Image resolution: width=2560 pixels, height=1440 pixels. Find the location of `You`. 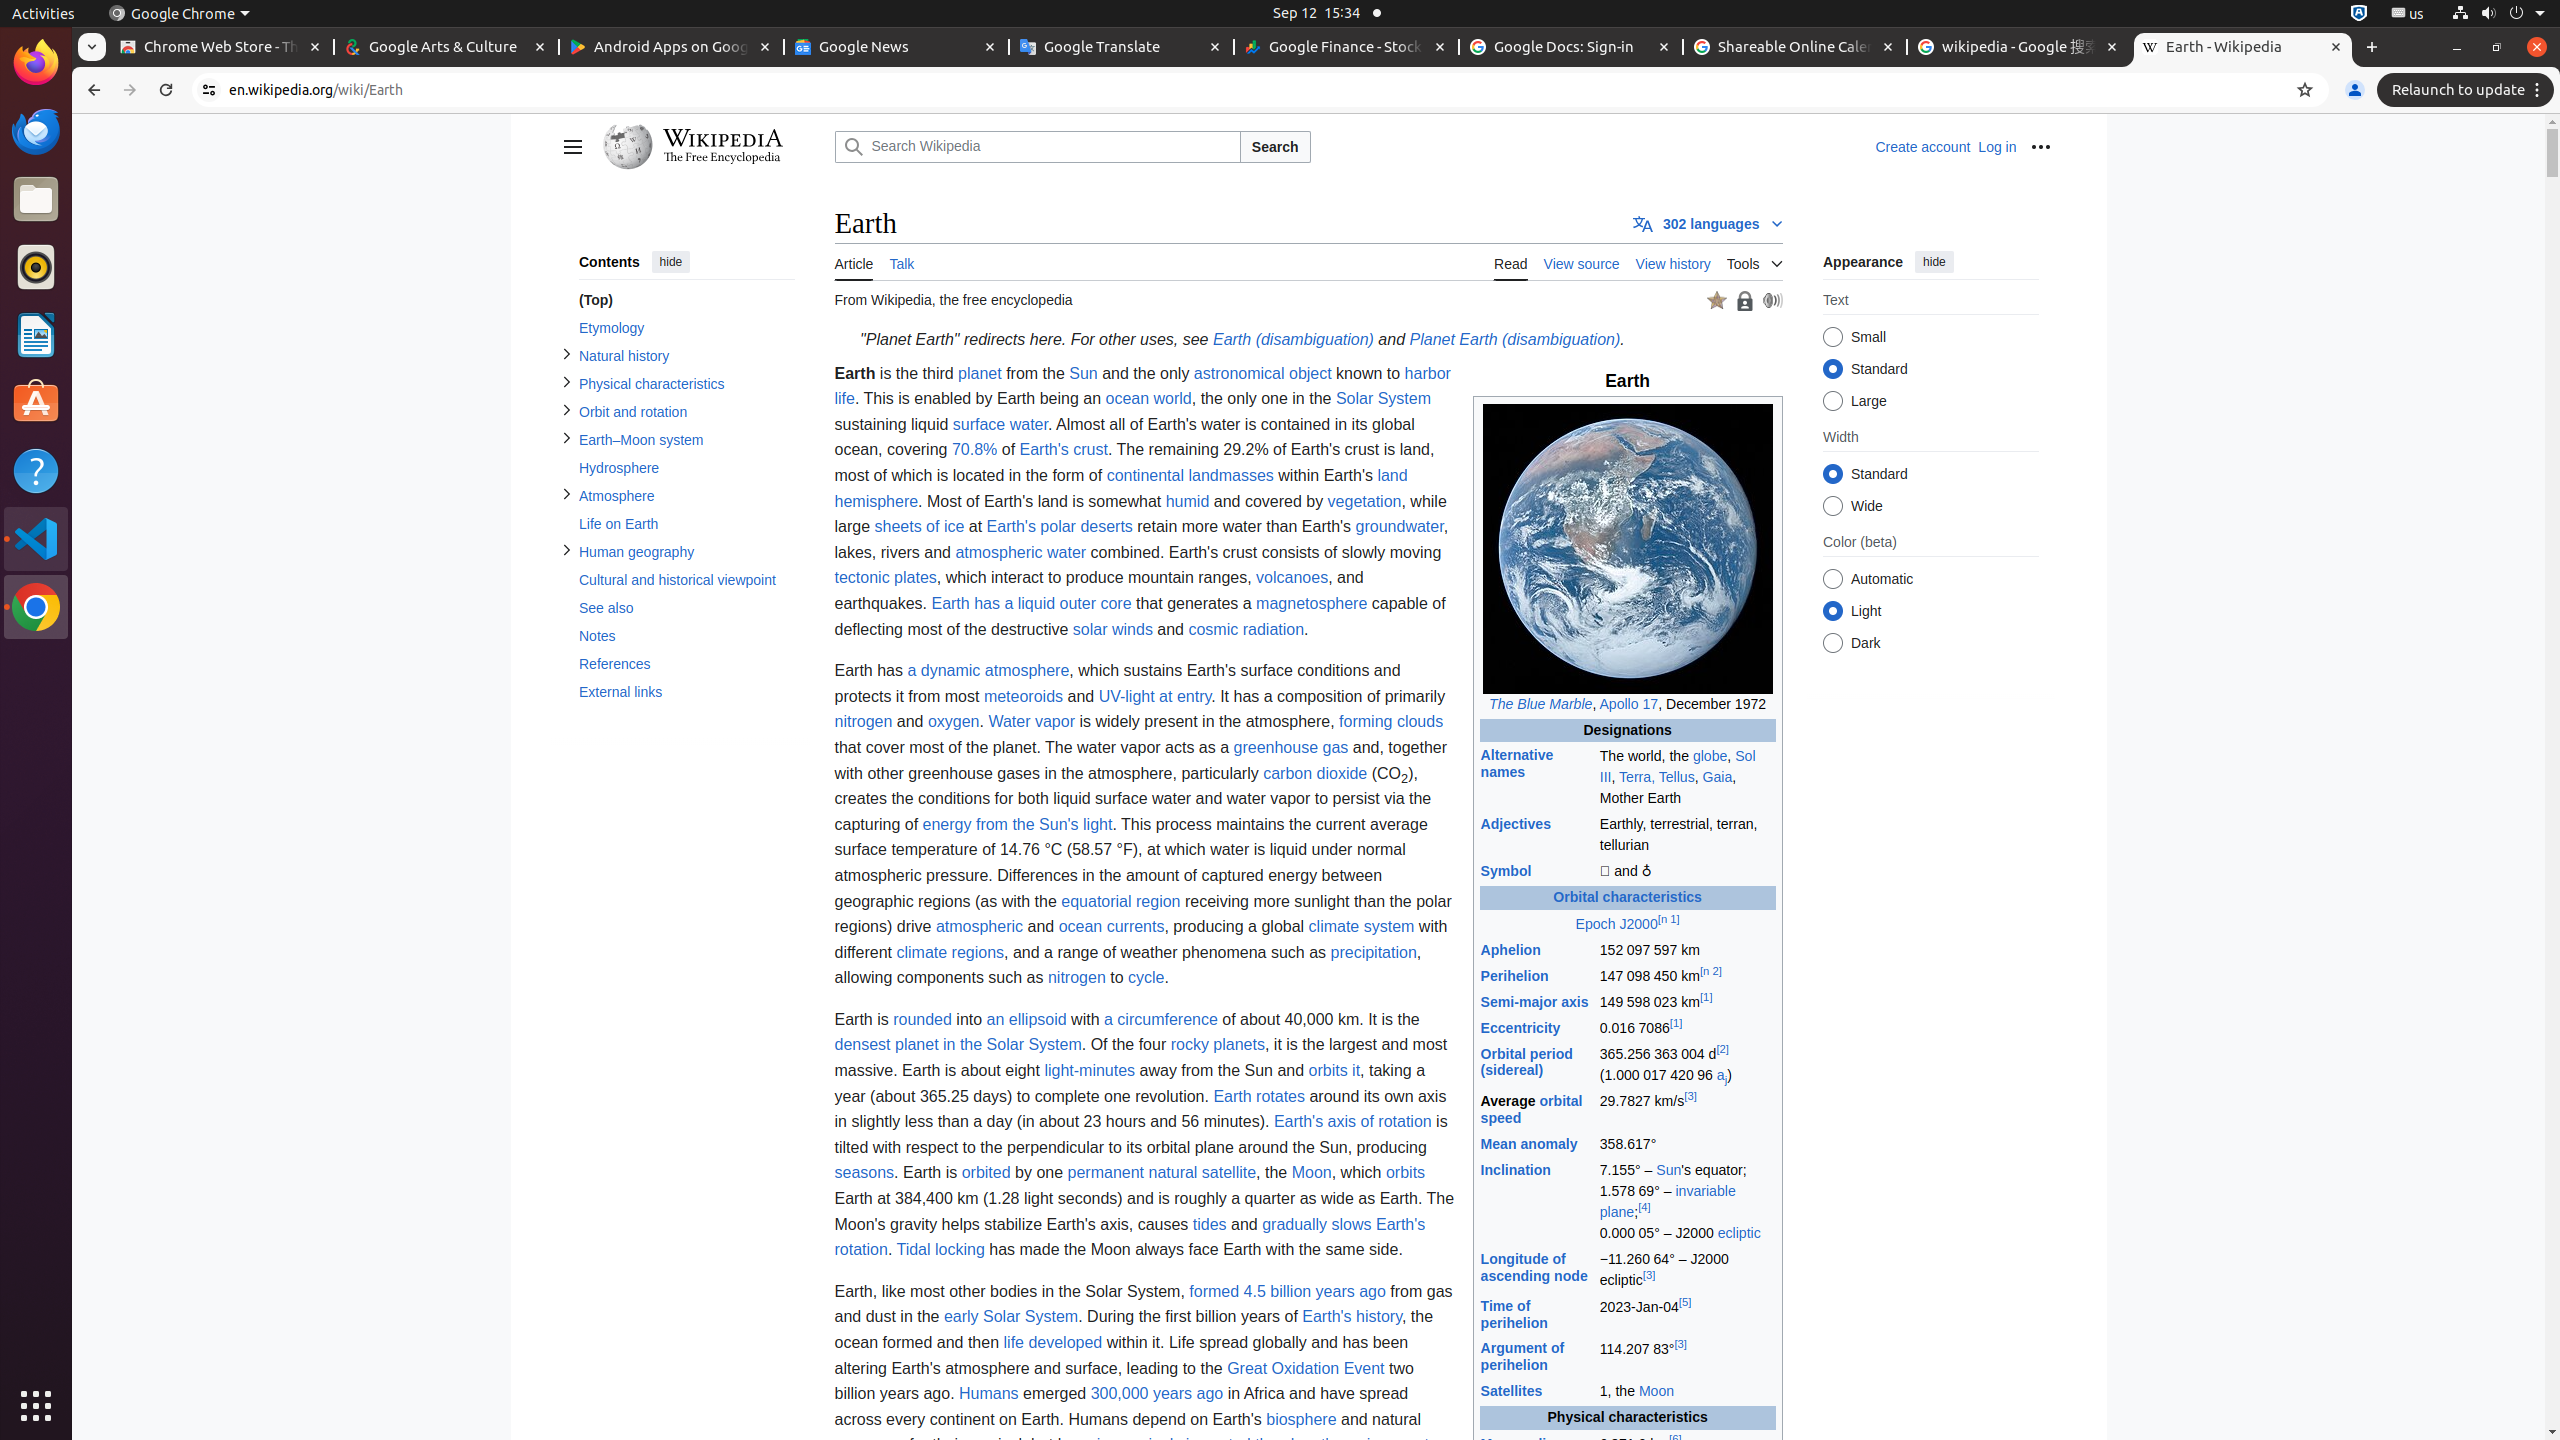

You is located at coordinates (2355, 90).